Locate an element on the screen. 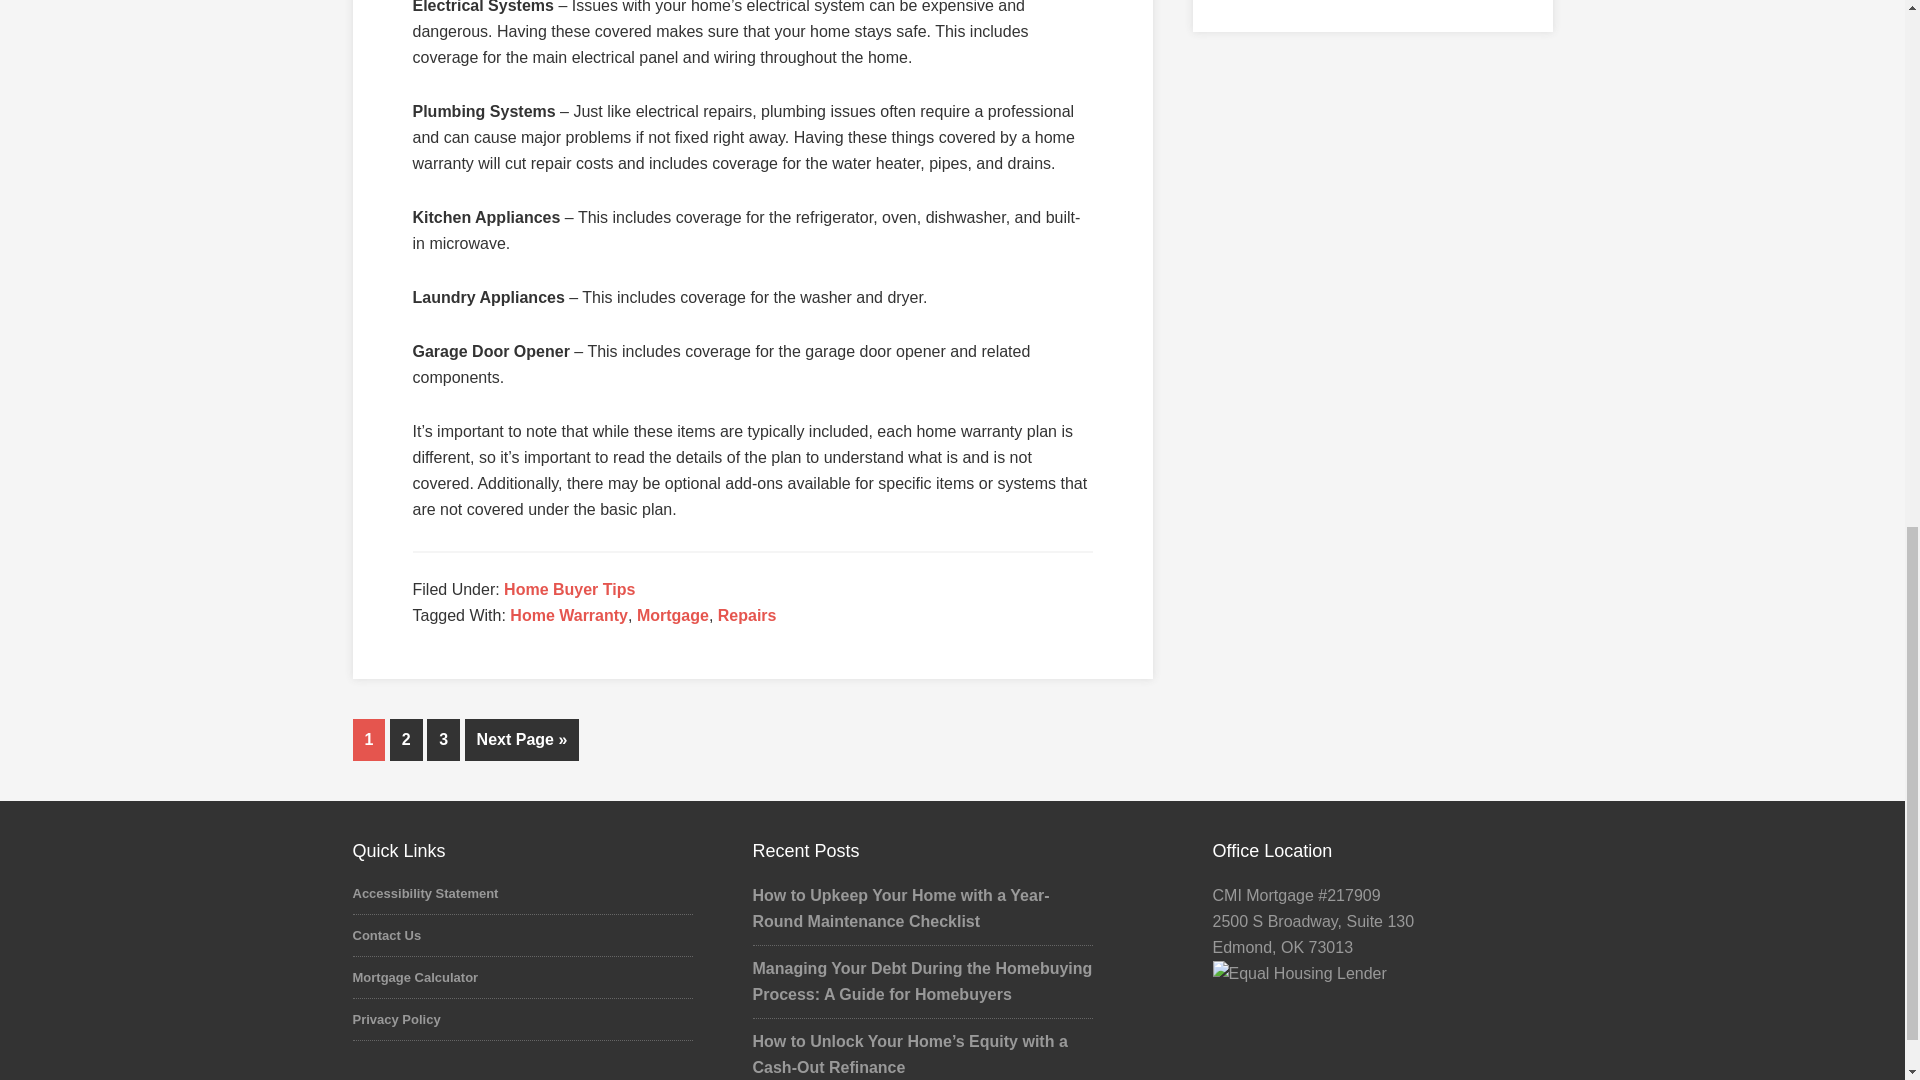 The width and height of the screenshot is (1920, 1080). Mortgage Calculator is located at coordinates (414, 976).